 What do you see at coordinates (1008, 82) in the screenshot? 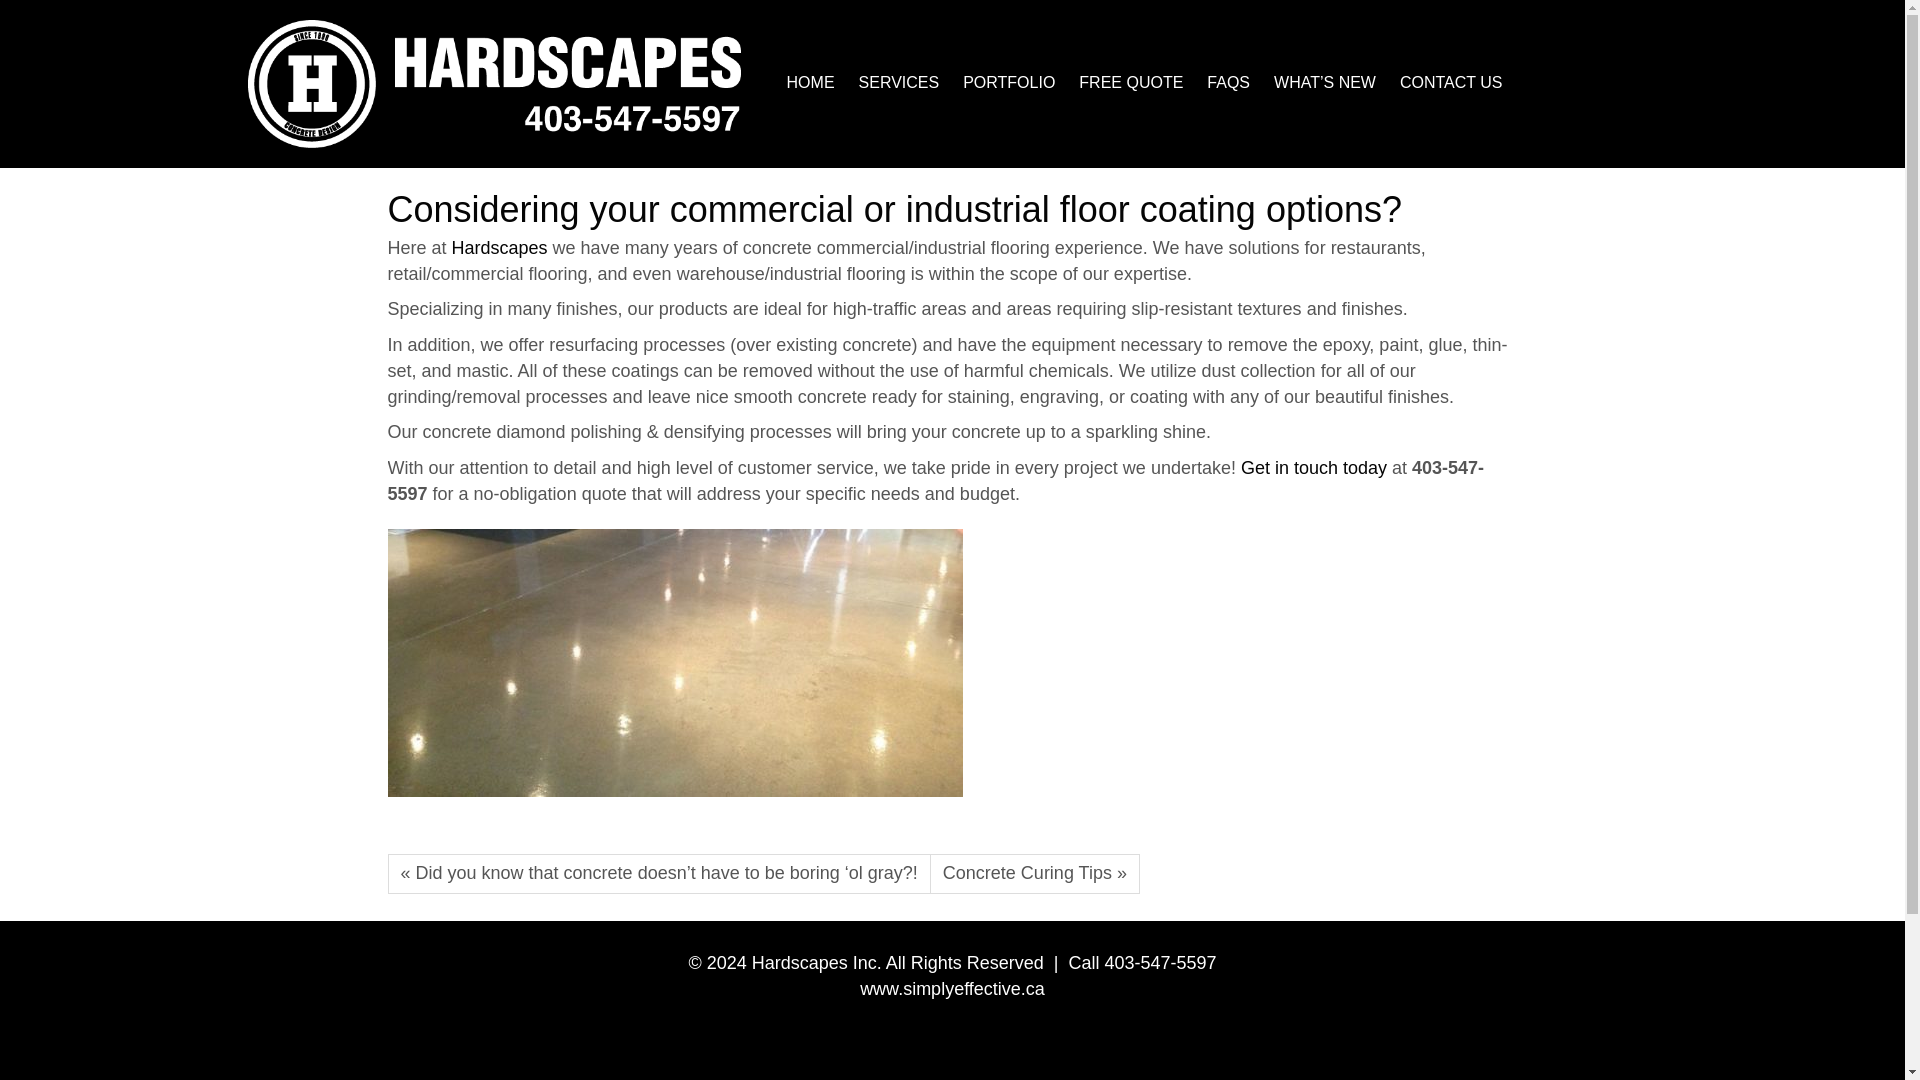
I see `PORTFOLIO` at bounding box center [1008, 82].